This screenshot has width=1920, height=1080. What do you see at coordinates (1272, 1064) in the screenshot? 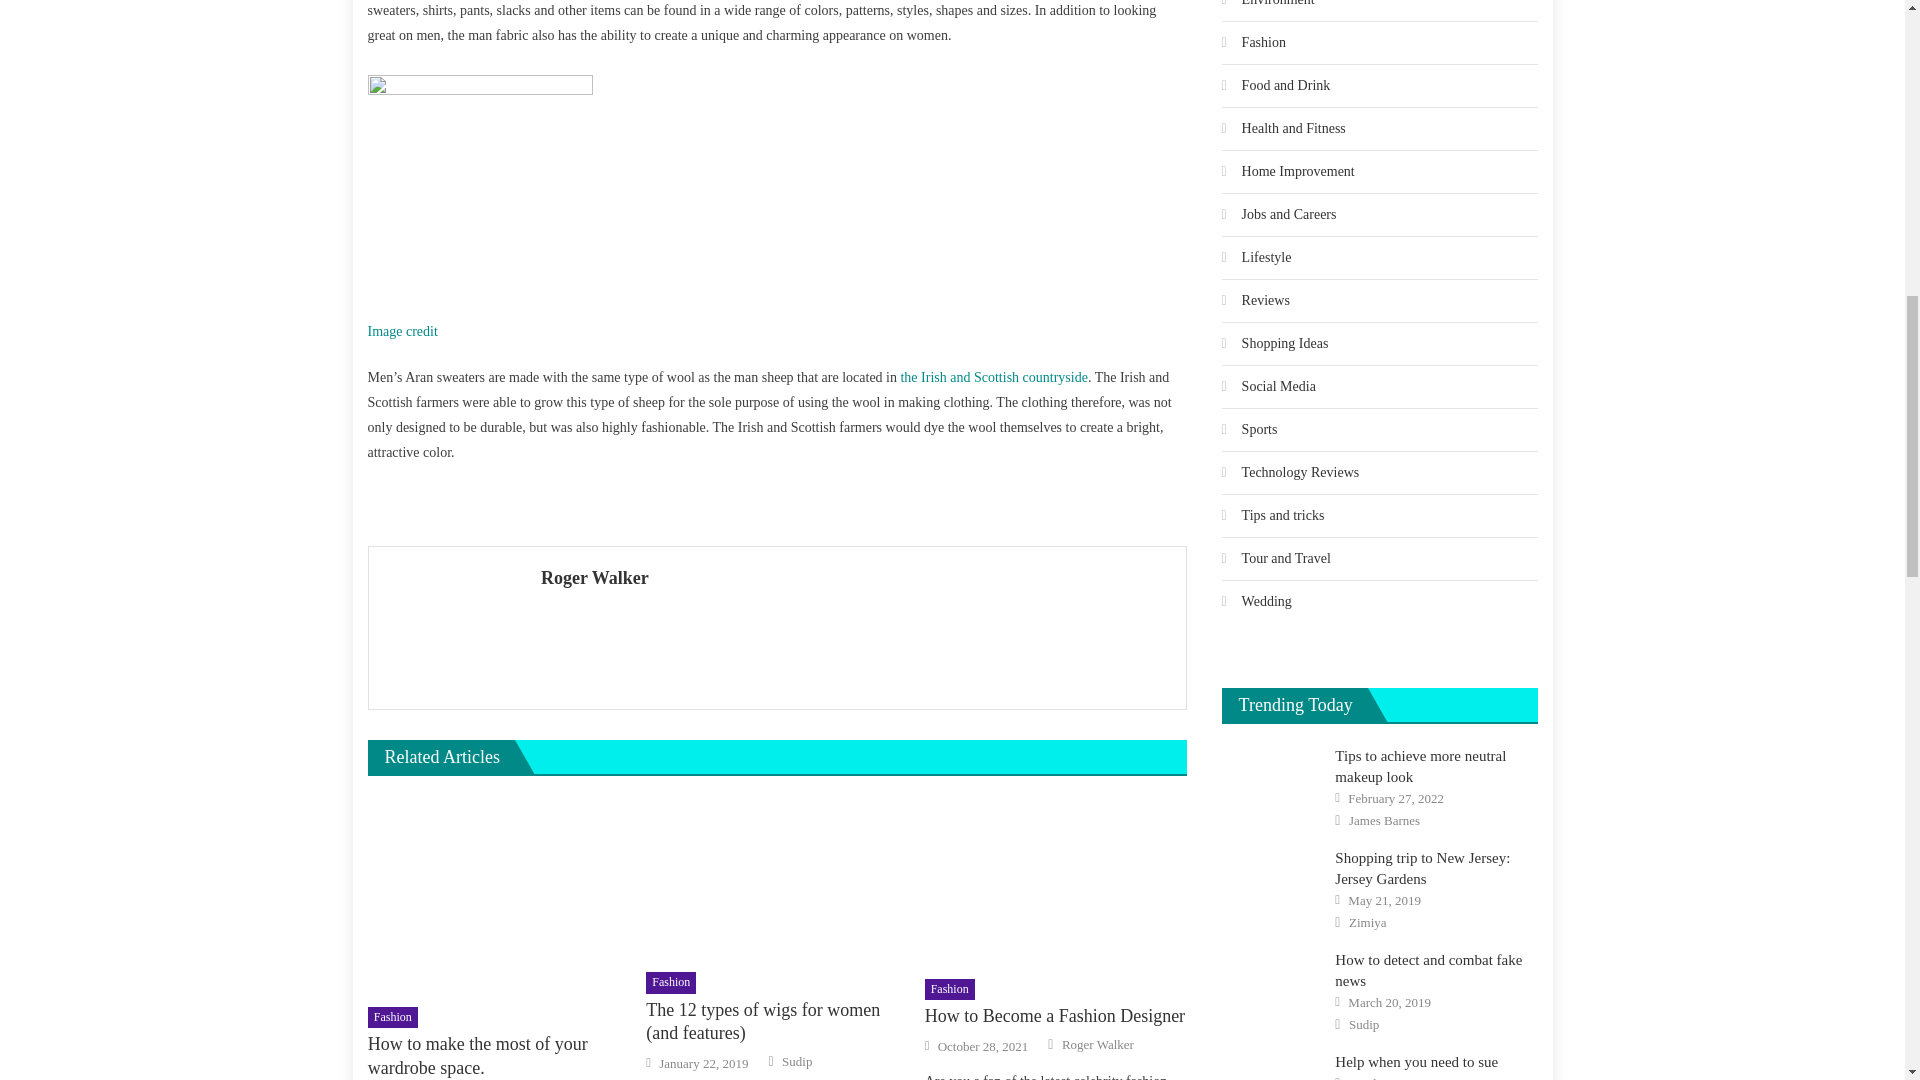
I see `Help when you need to sue` at bounding box center [1272, 1064].